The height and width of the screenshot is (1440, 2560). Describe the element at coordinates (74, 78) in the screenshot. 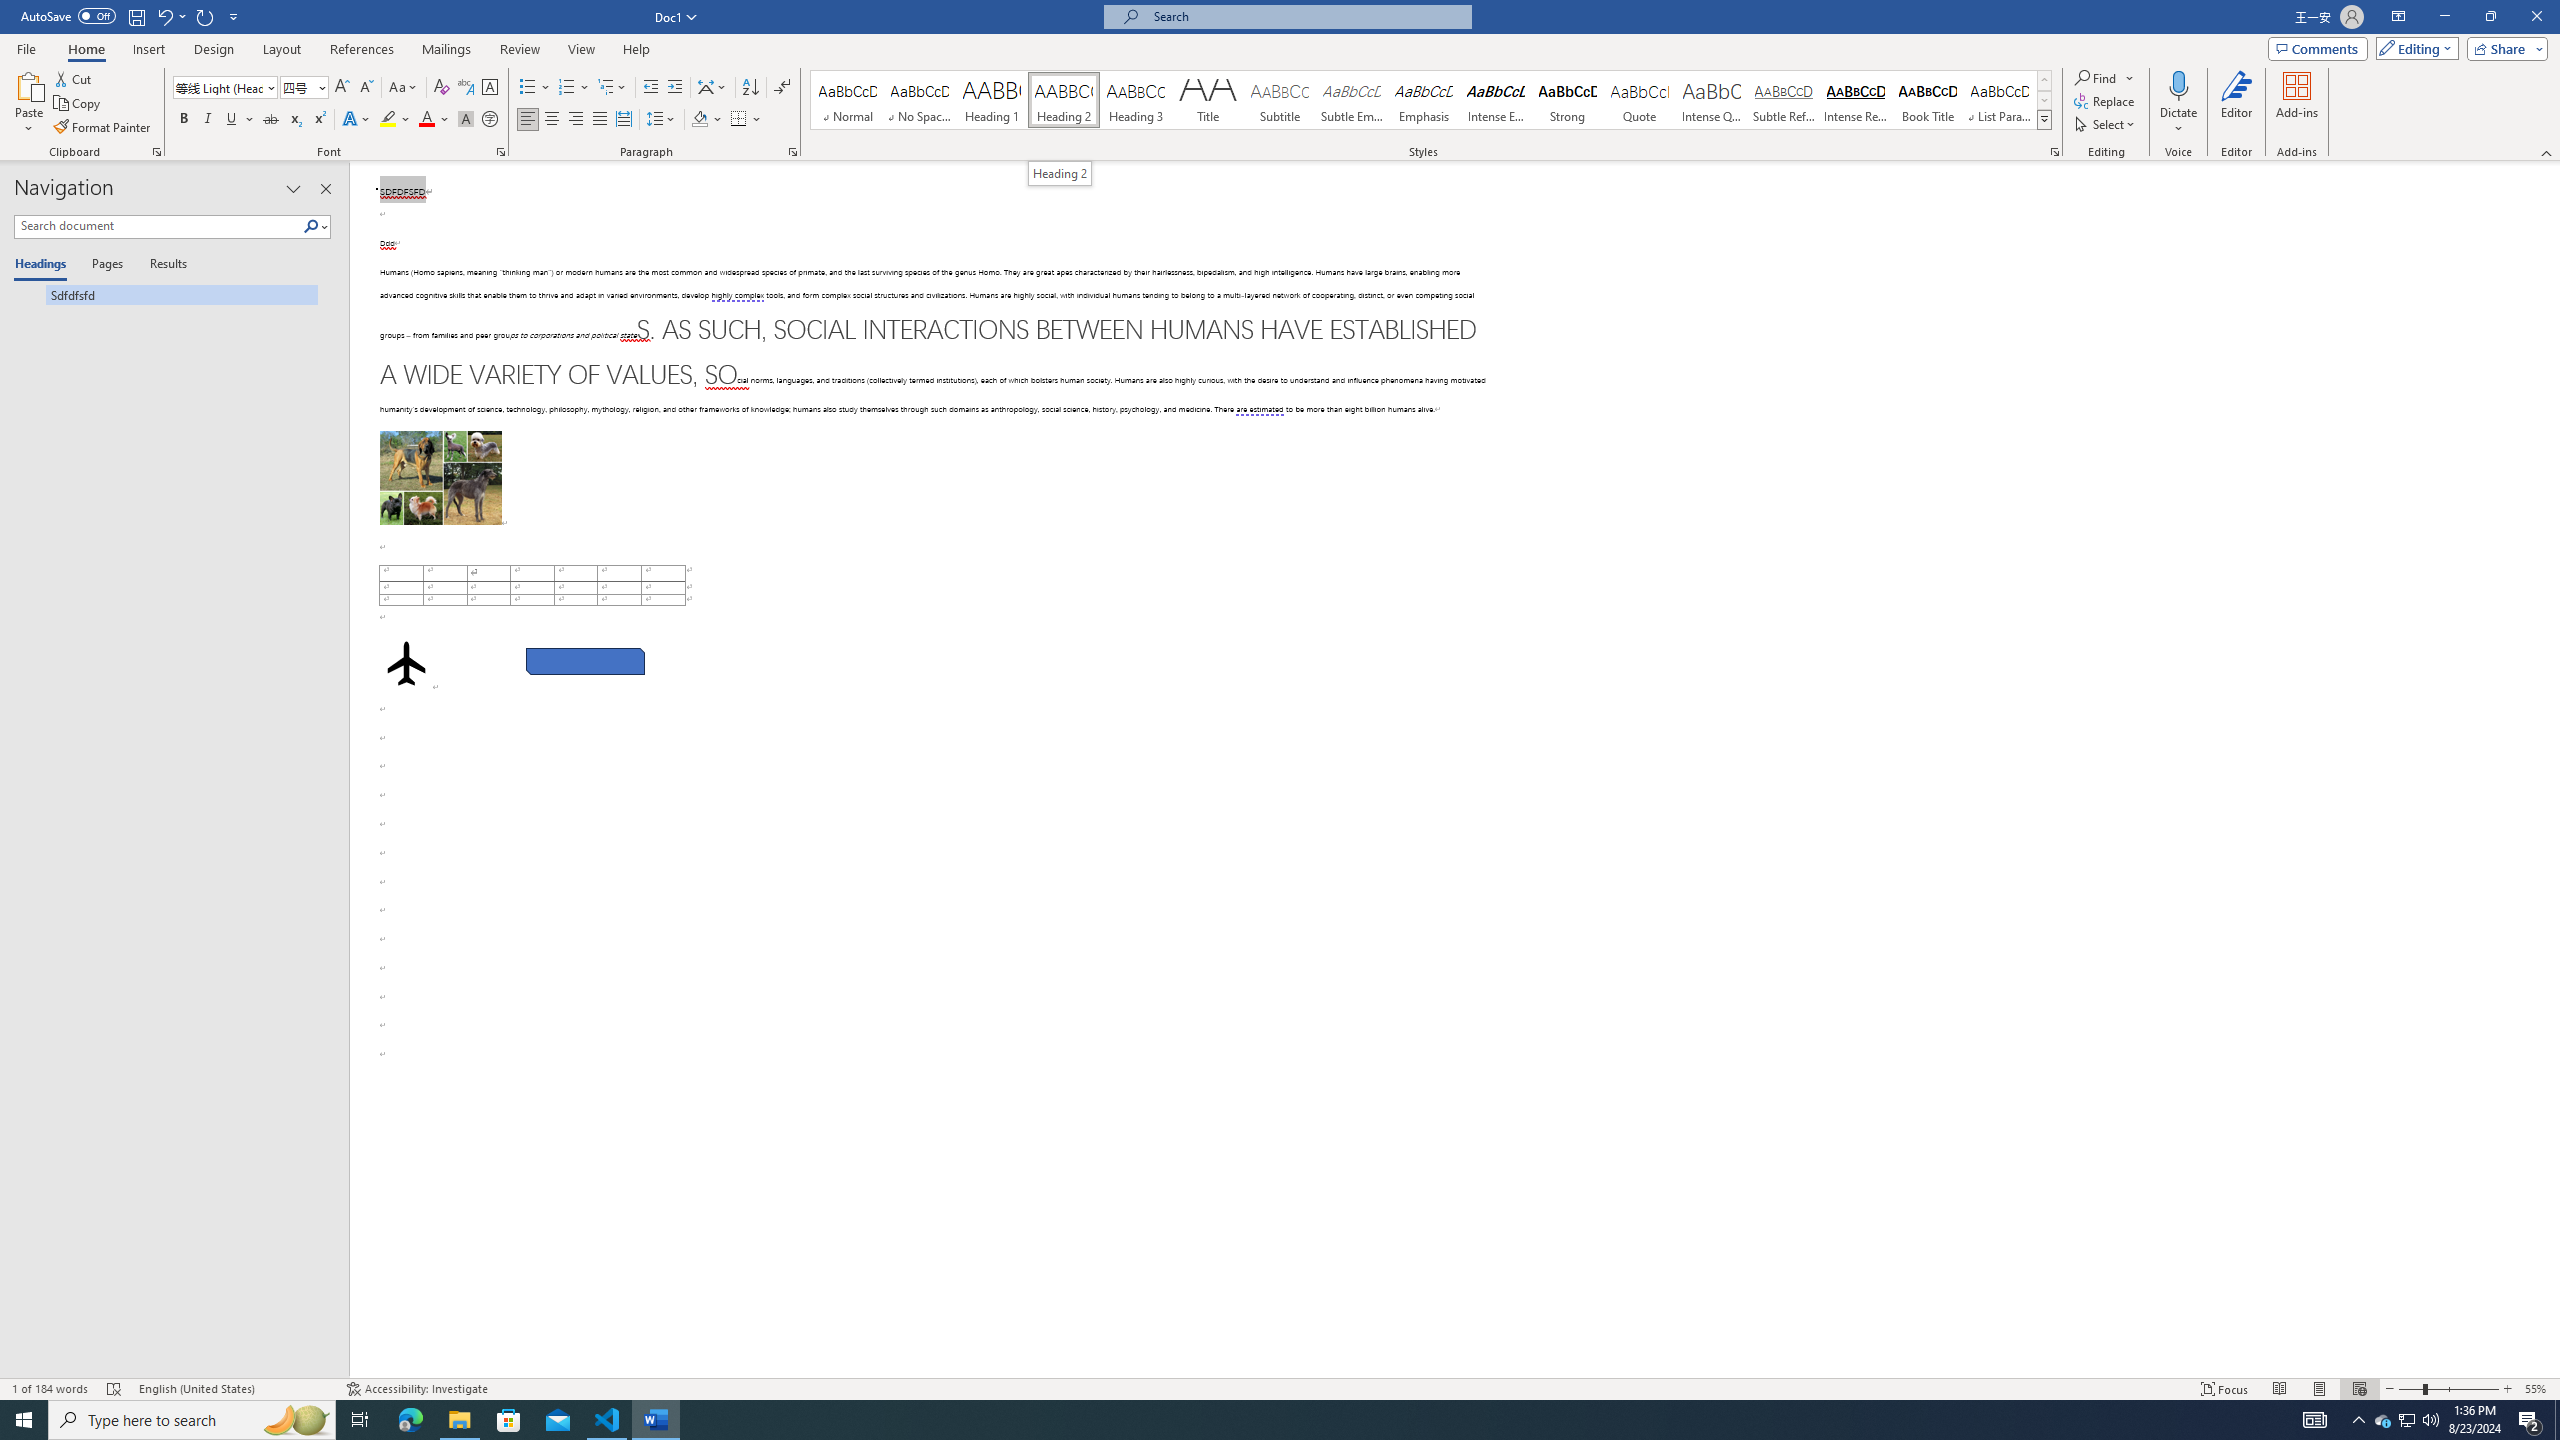

I see `Cut` at that location.